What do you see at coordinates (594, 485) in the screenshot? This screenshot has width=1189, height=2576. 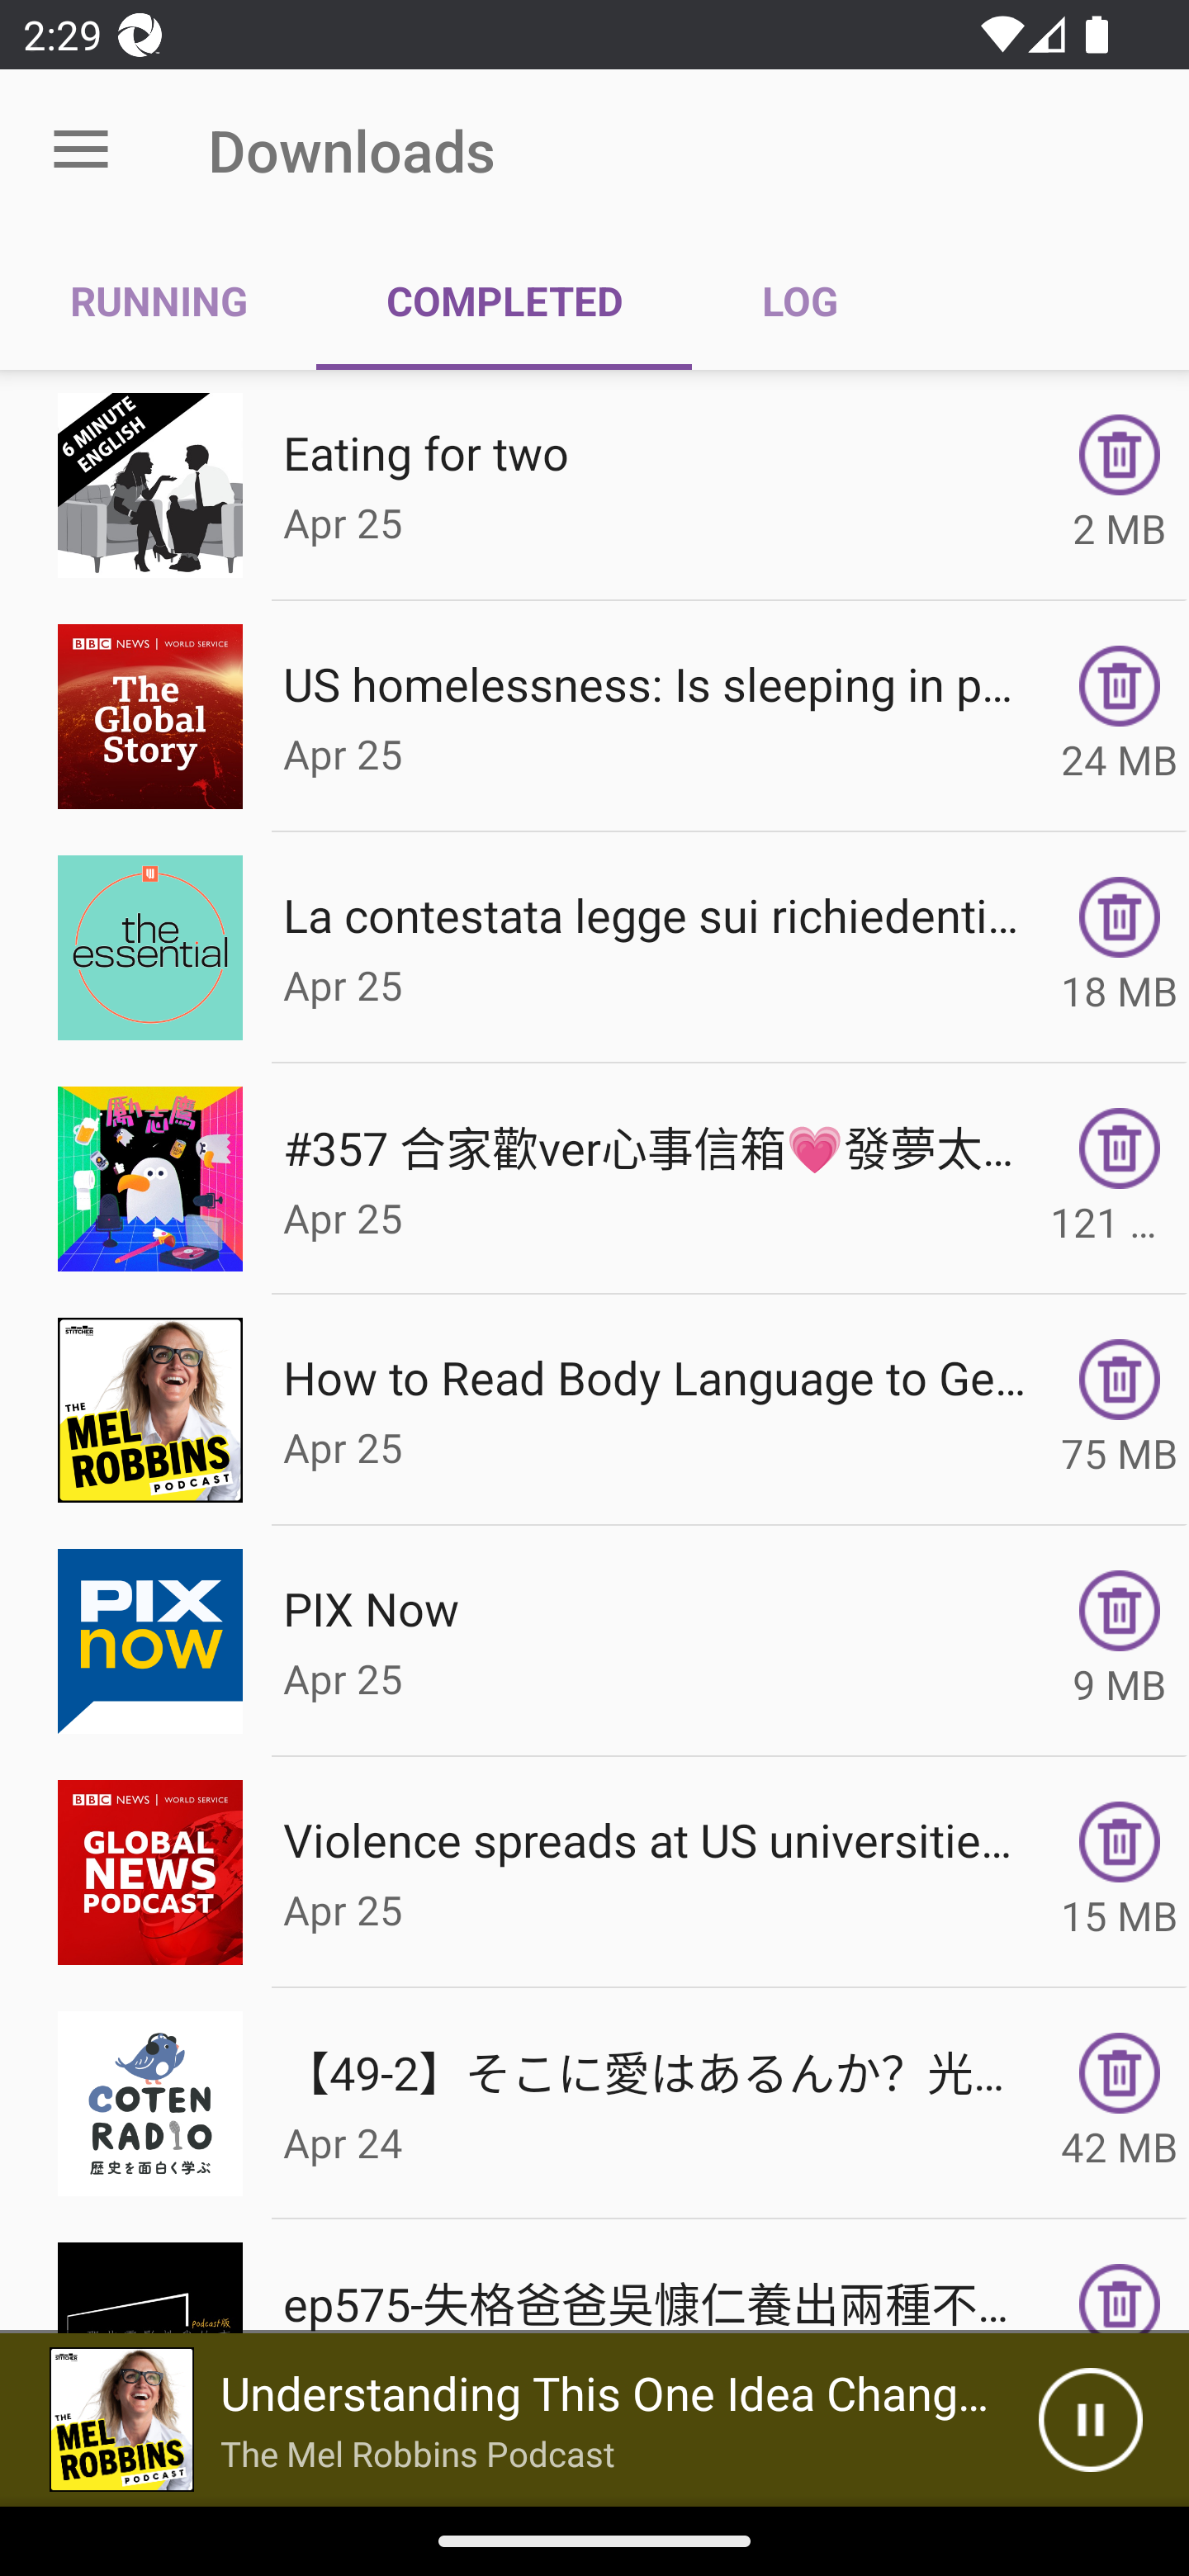 I see `Picture Eating for two Apr 25 Remove Episode 2 MB` at bounding box center [594, 485].